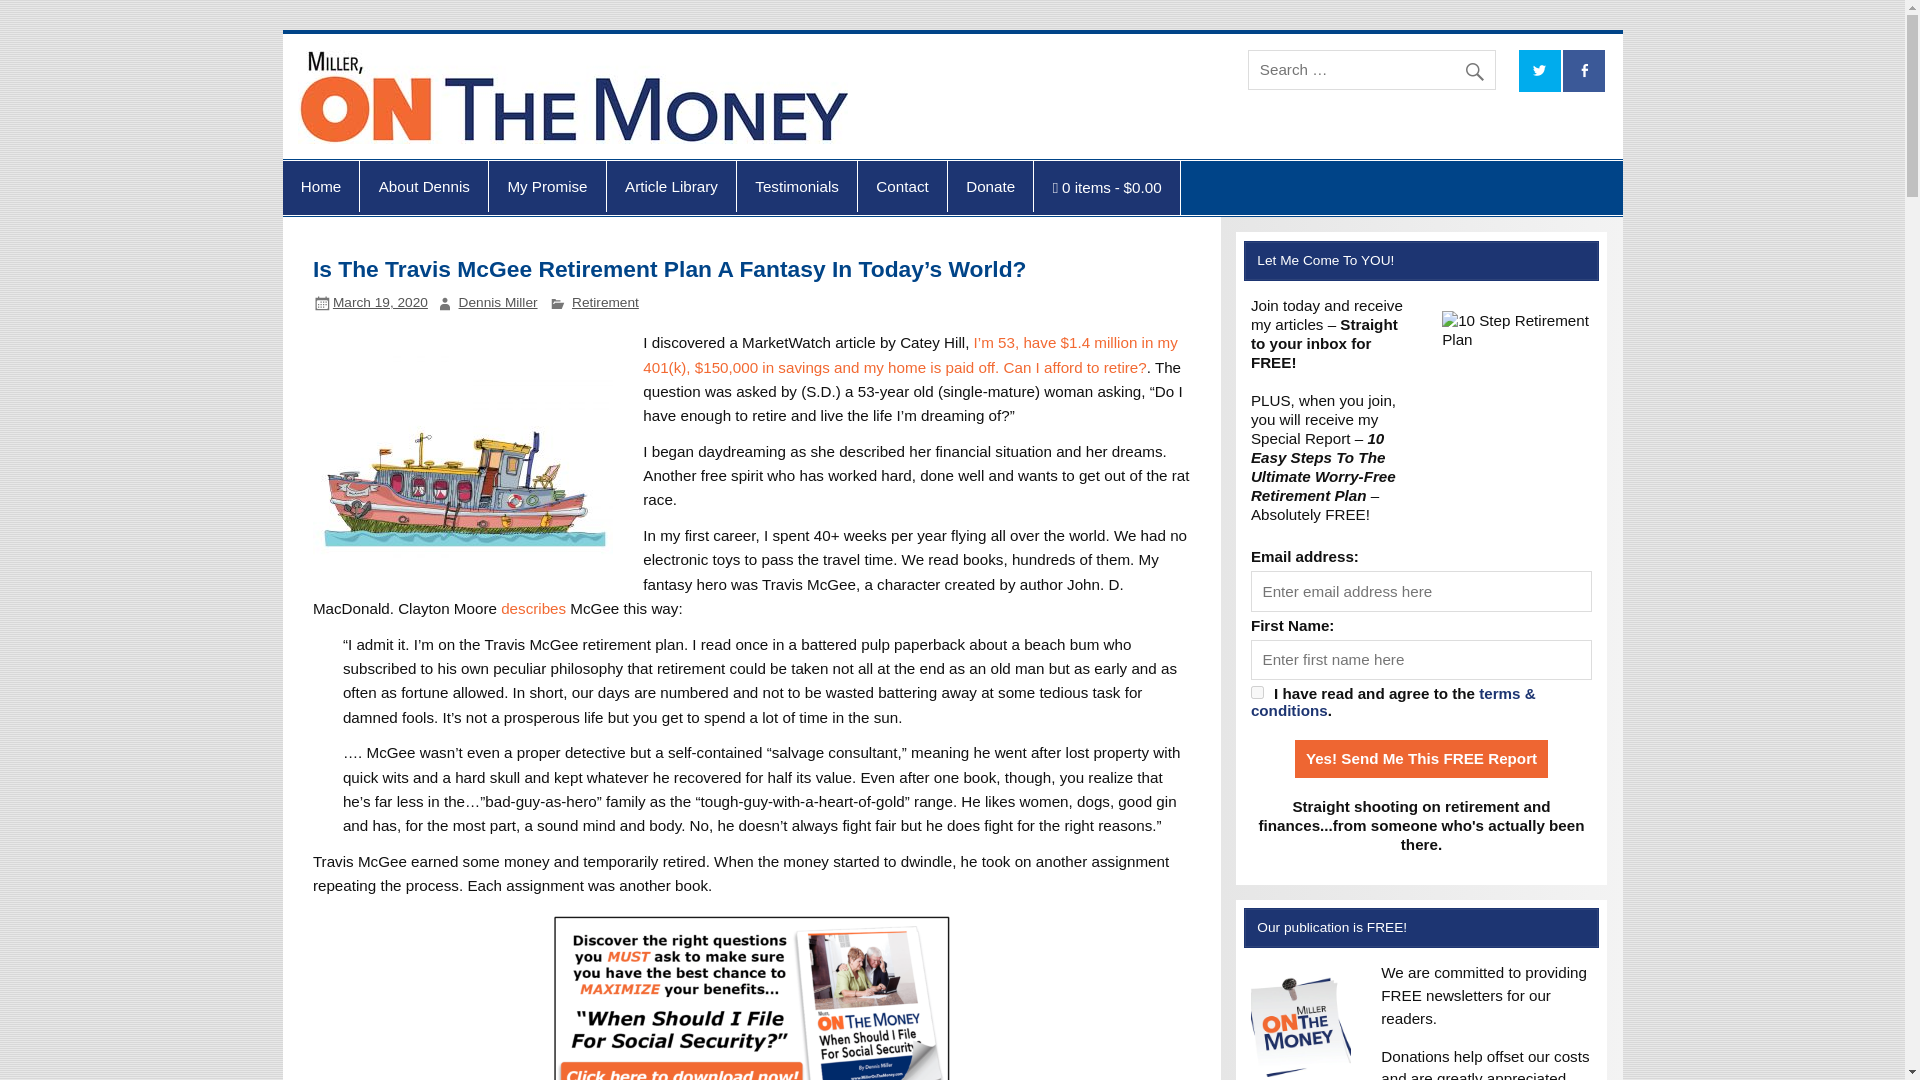  I want to click on Miller on the Money, so click(1046, 68).